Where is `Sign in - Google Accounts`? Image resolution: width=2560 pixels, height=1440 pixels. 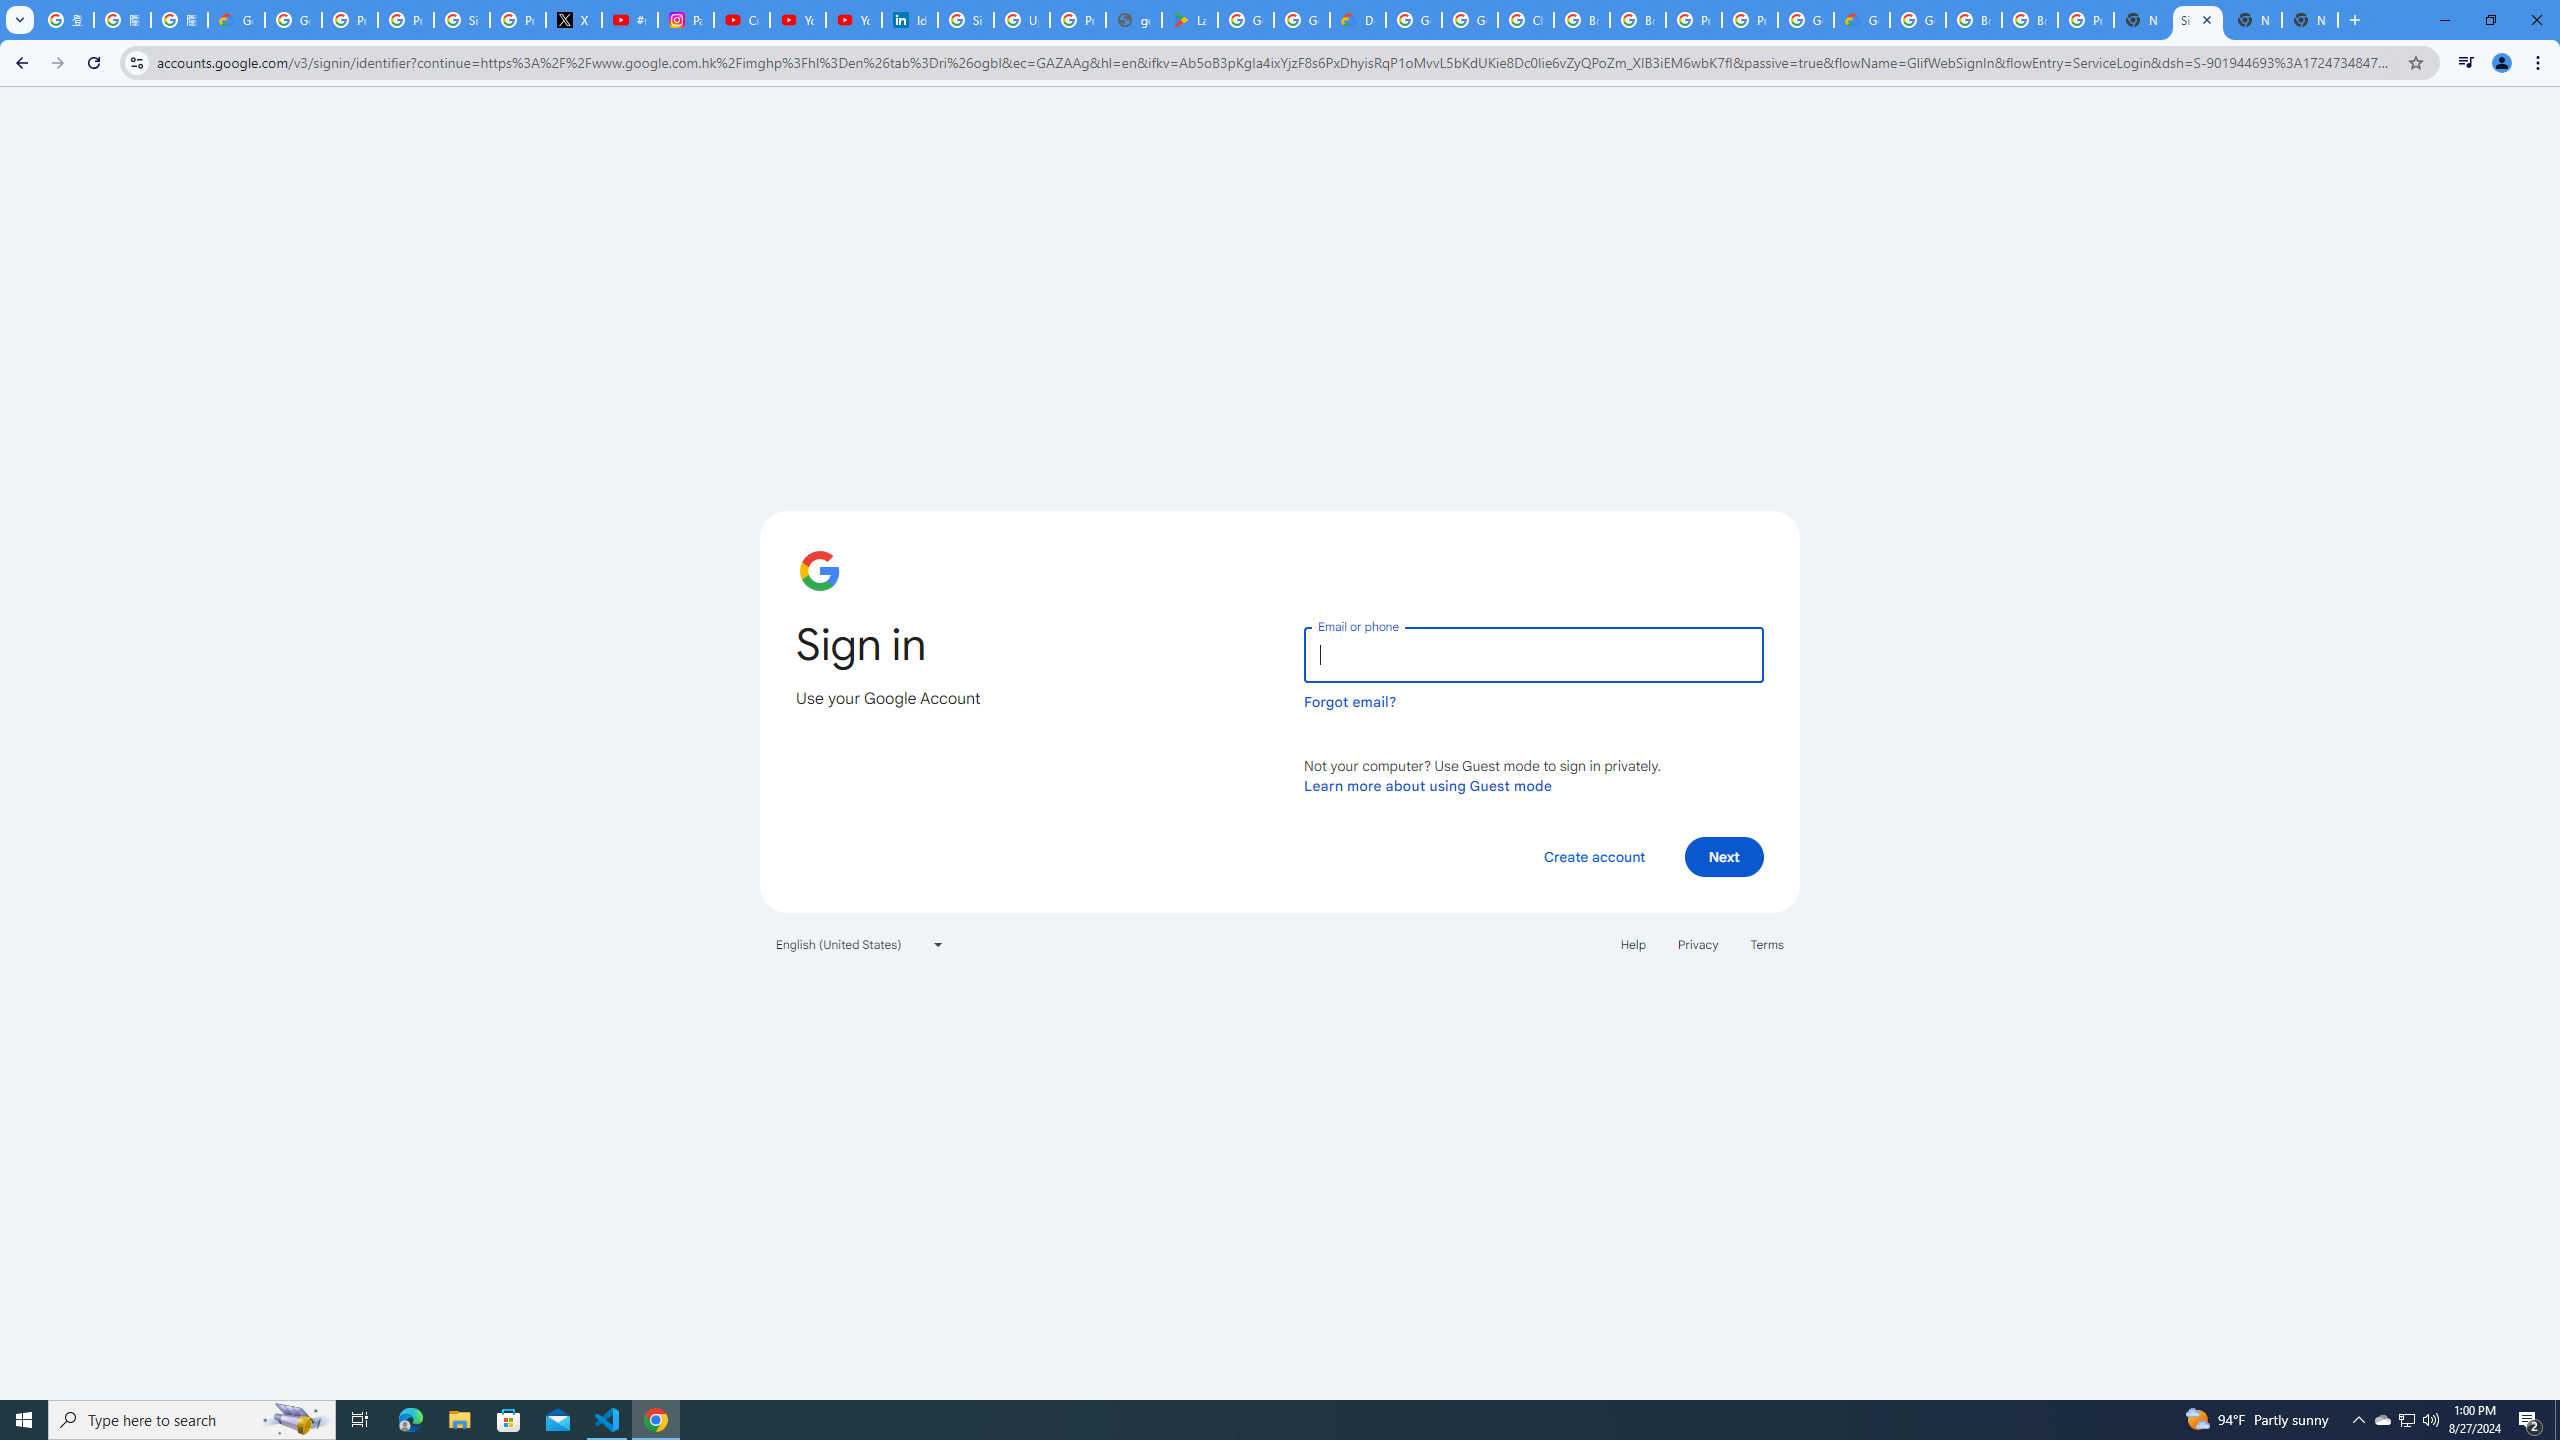 Sign in - Google Accounts is located at coordinates (462, 20).